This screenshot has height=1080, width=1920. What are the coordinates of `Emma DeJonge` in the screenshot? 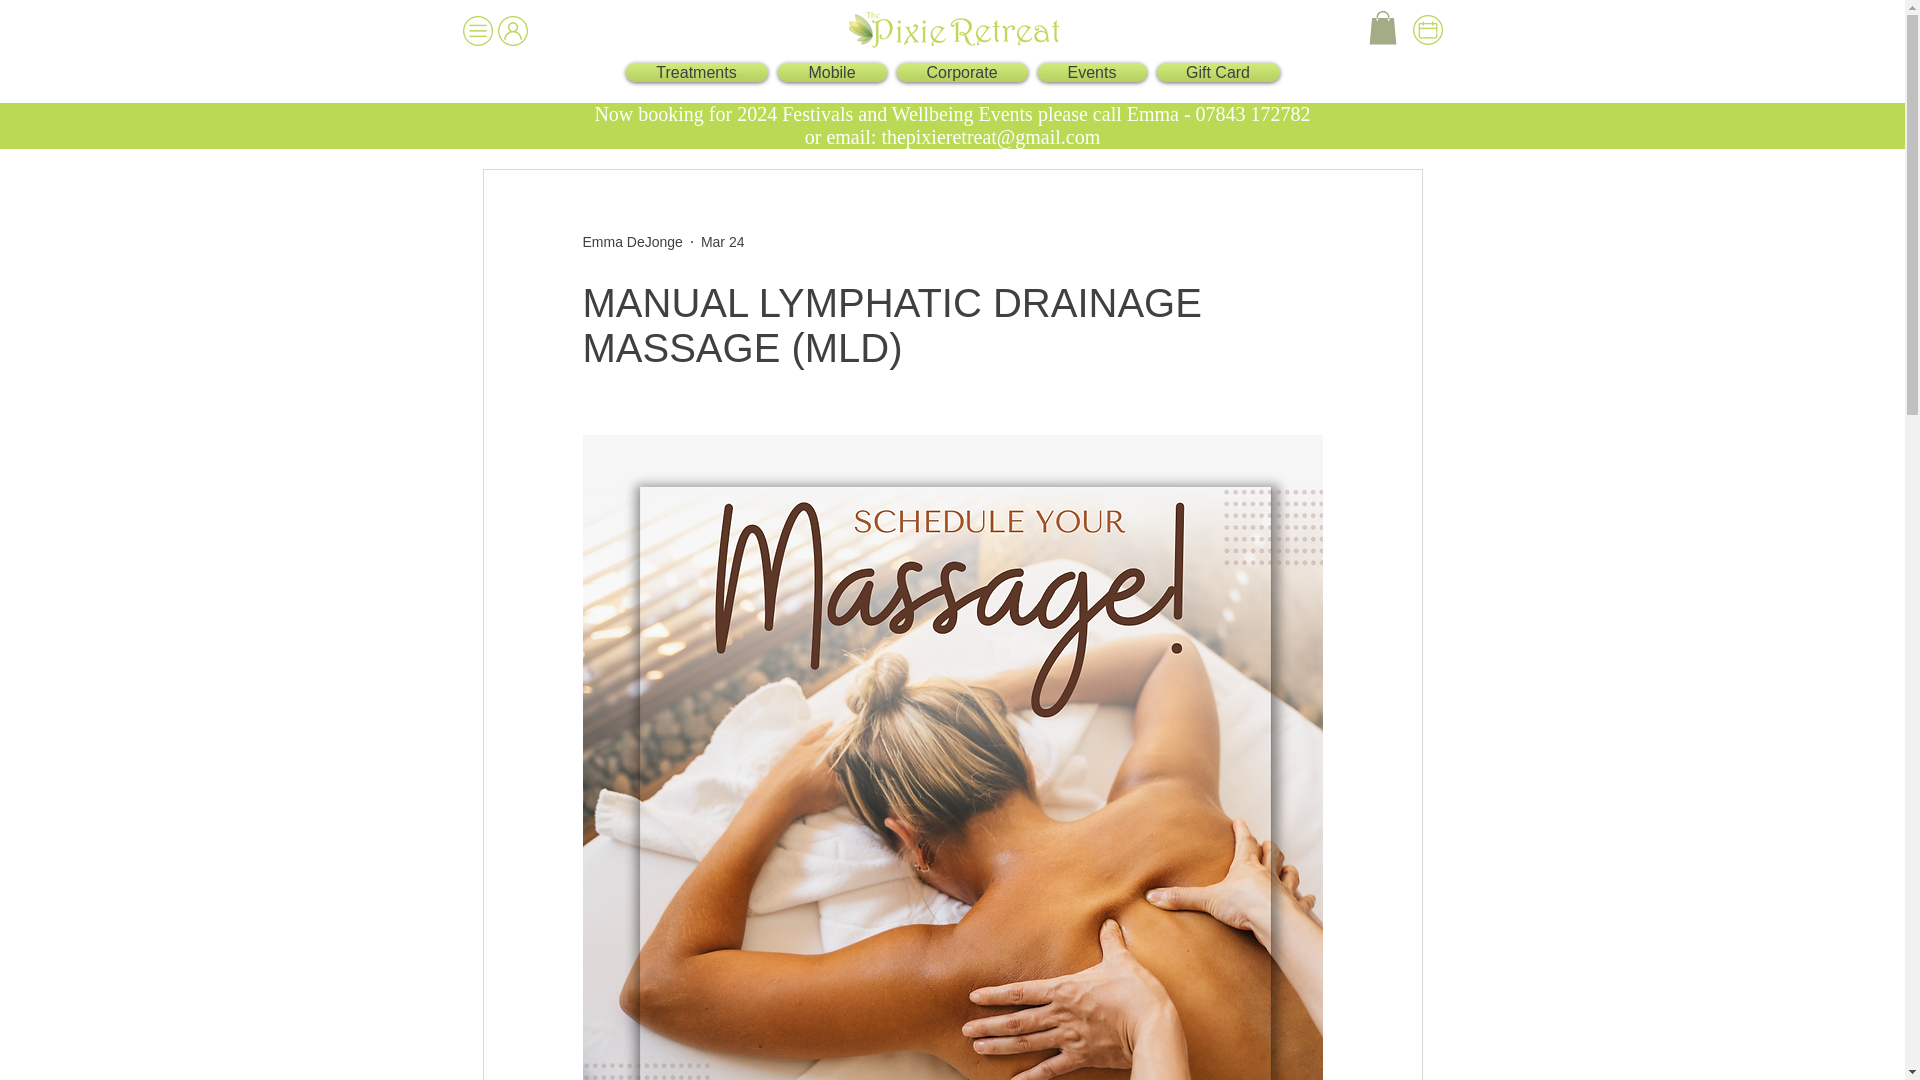 It's located at (631, 242).